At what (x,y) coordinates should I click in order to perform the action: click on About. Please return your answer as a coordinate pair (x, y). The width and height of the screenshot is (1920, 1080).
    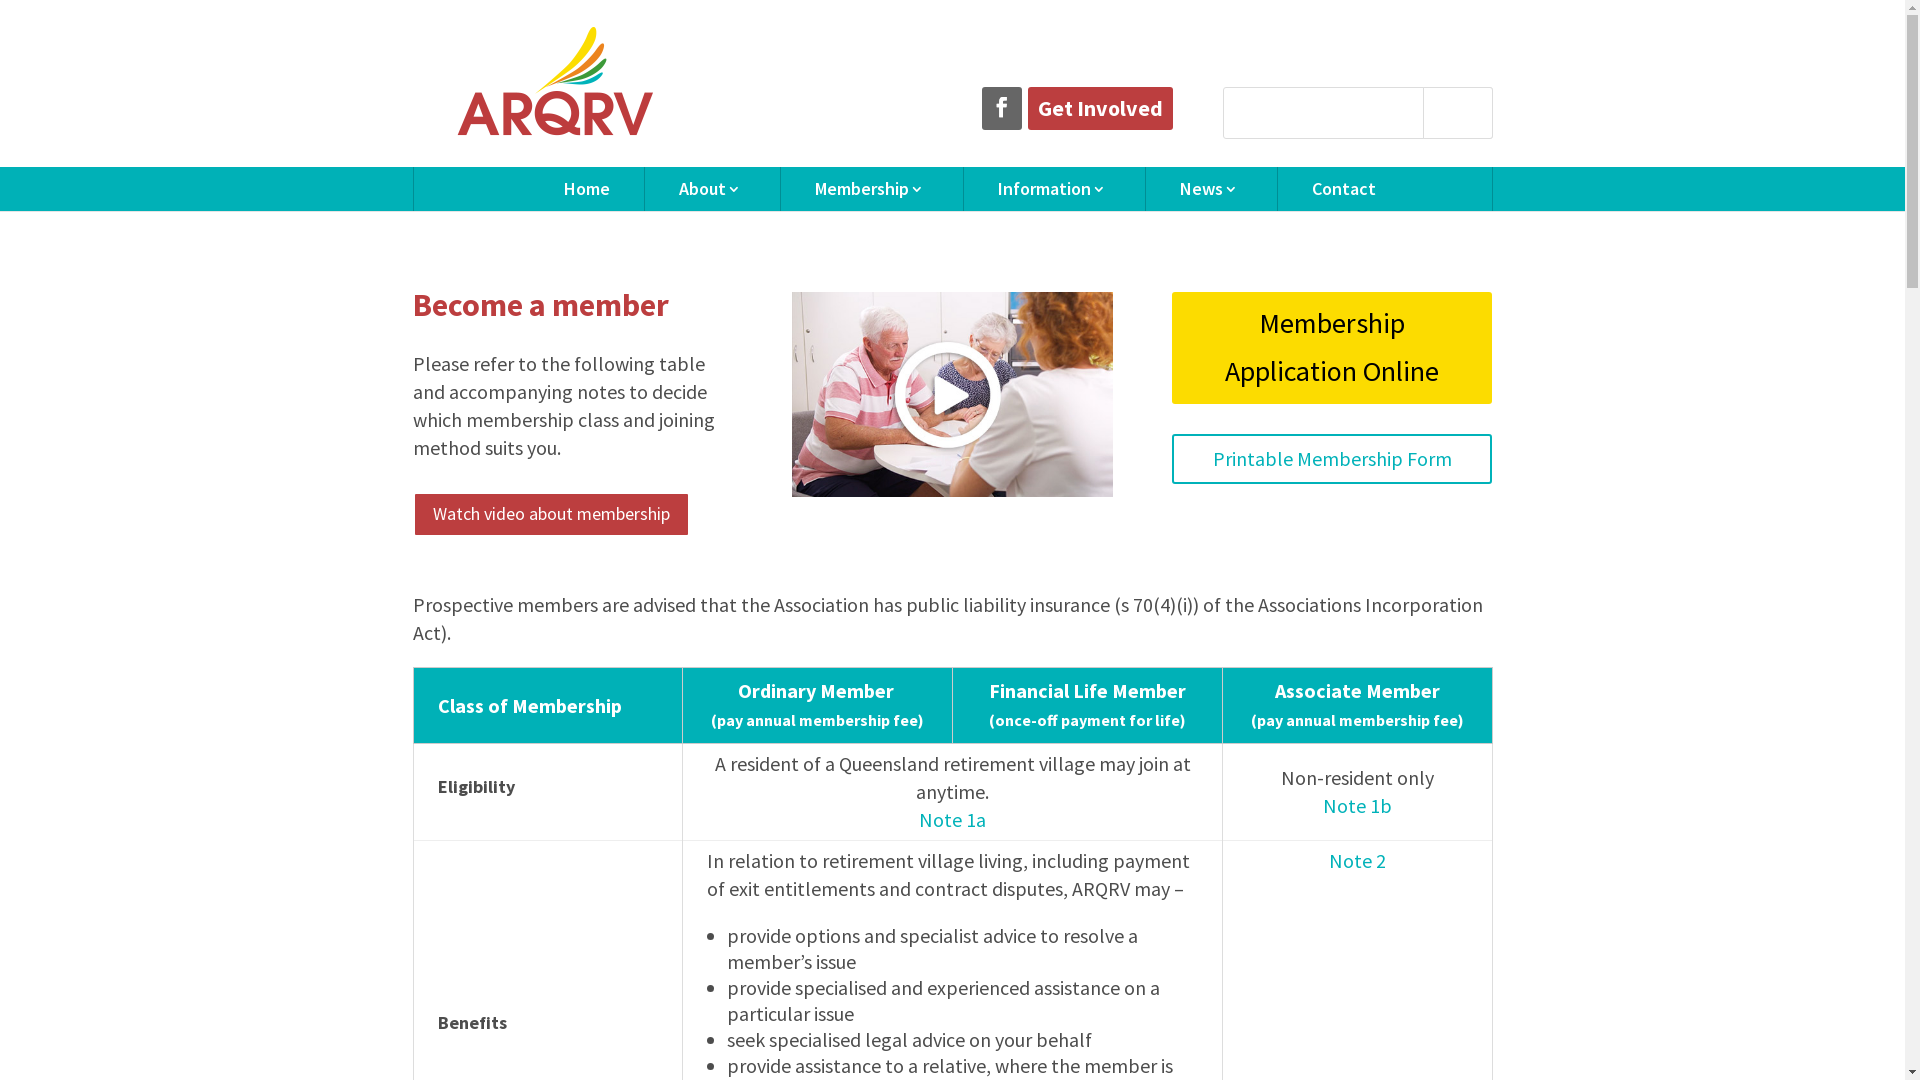
    Looking at the image, I should click on (712, 189).